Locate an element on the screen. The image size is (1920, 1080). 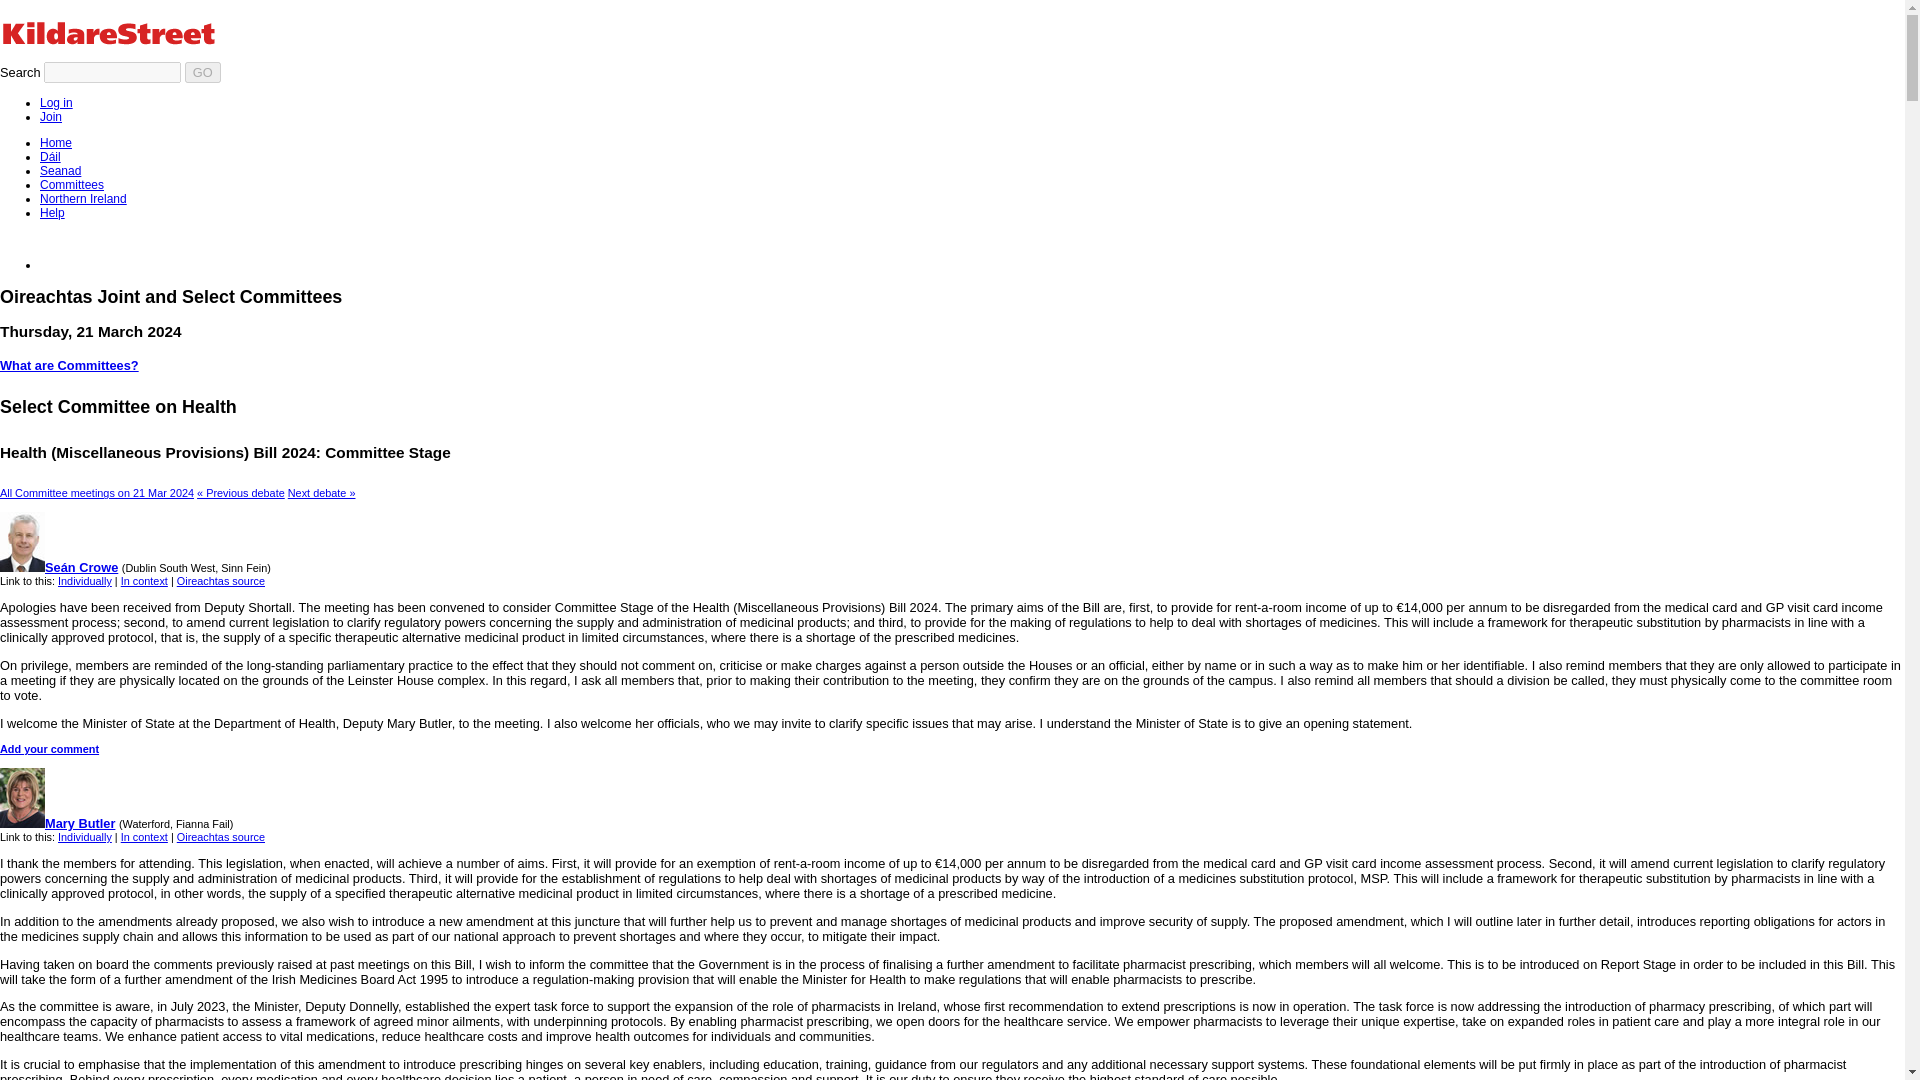
Log in is located at coordinates (56, 103).